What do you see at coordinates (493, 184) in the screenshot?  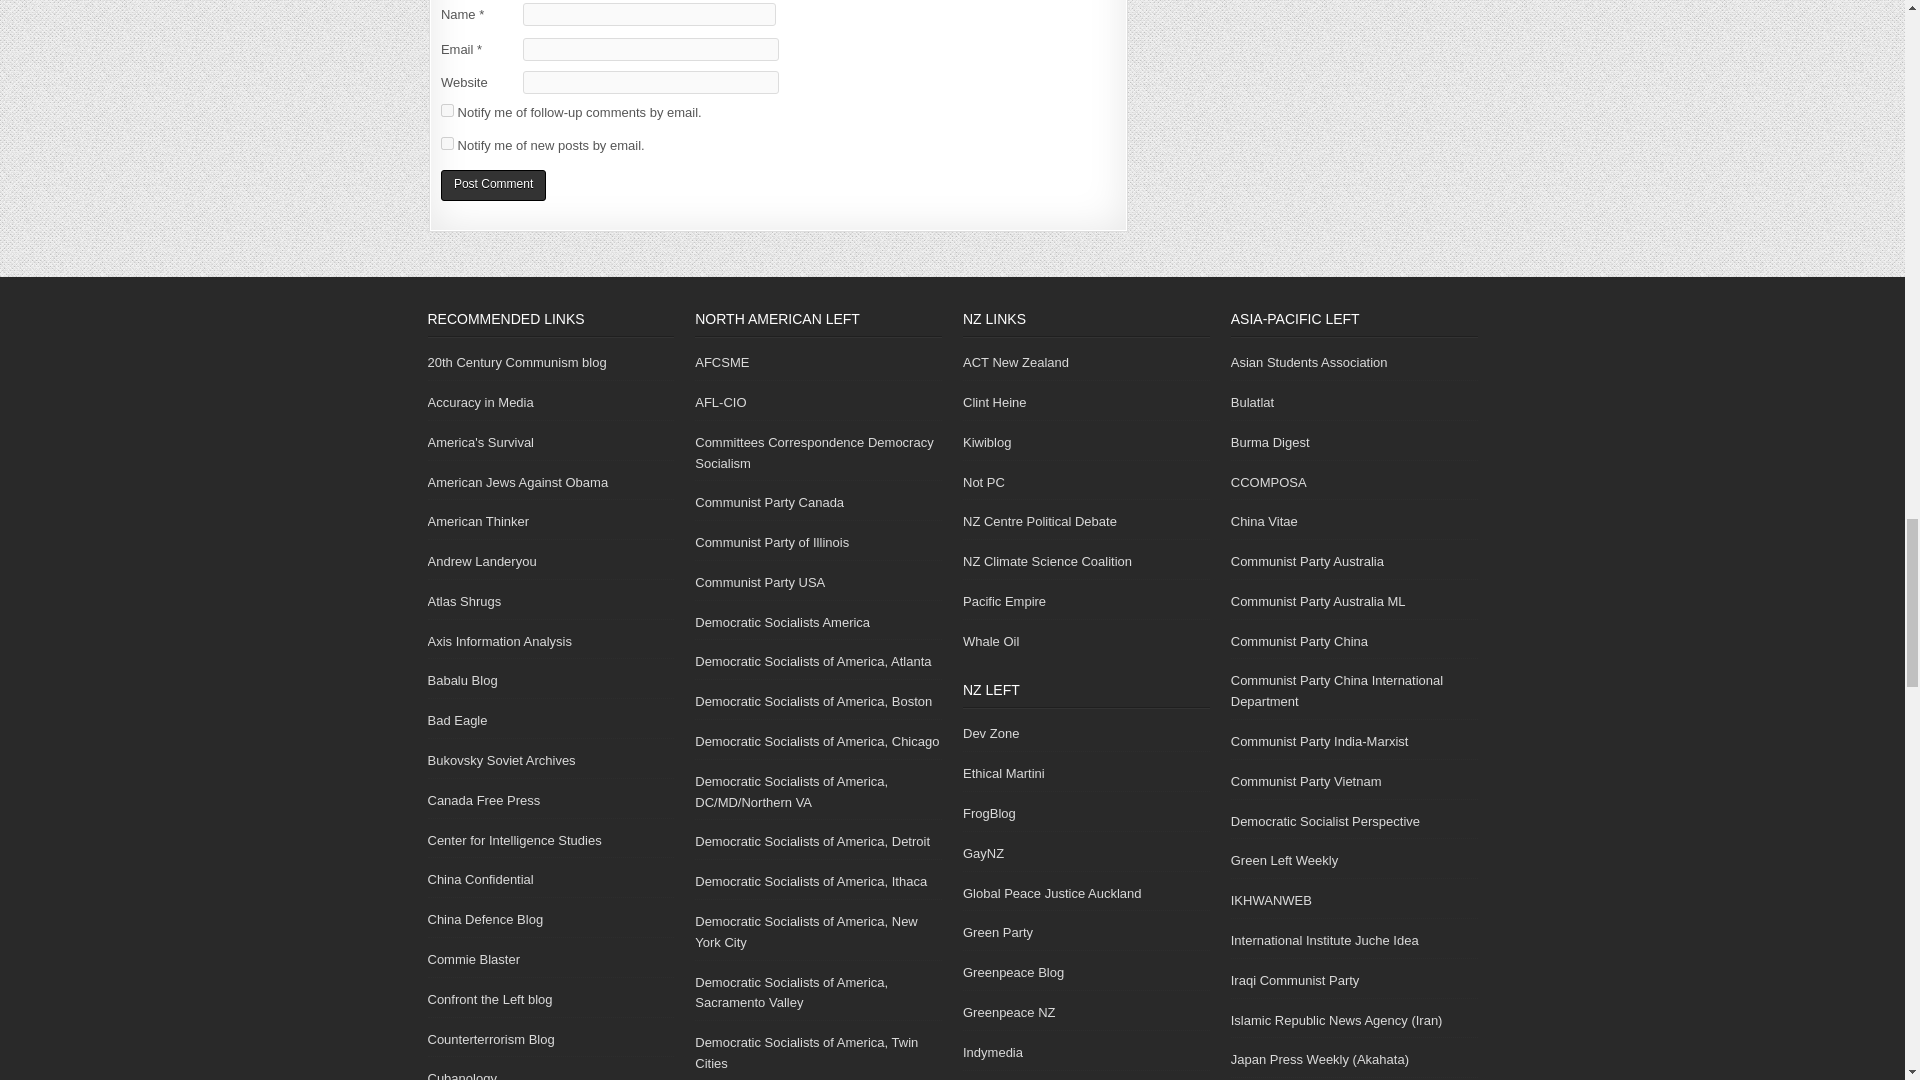 I see `Post Comment` at bounding box center [493, 184].